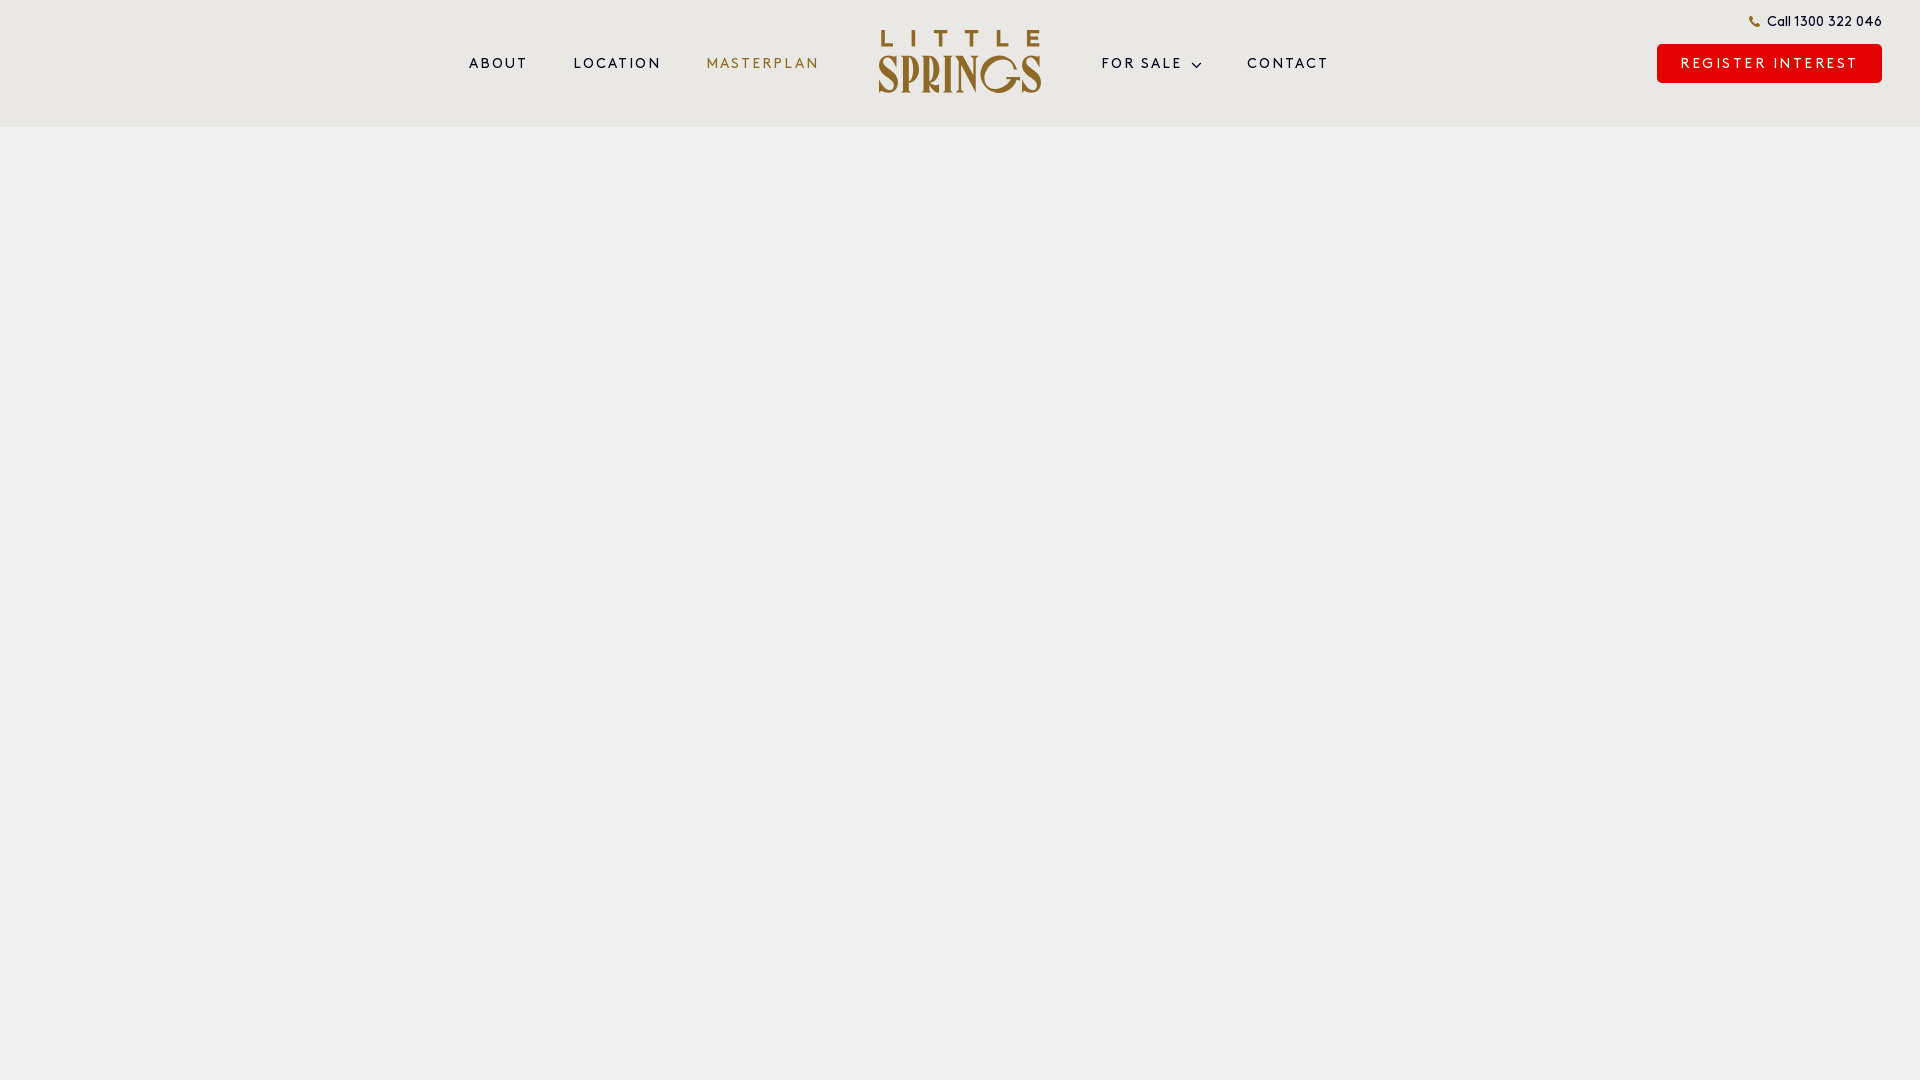 The width and height of the screenshot is (1920, 1080). I want to click on MASTERPLAN, so click(762, 64).